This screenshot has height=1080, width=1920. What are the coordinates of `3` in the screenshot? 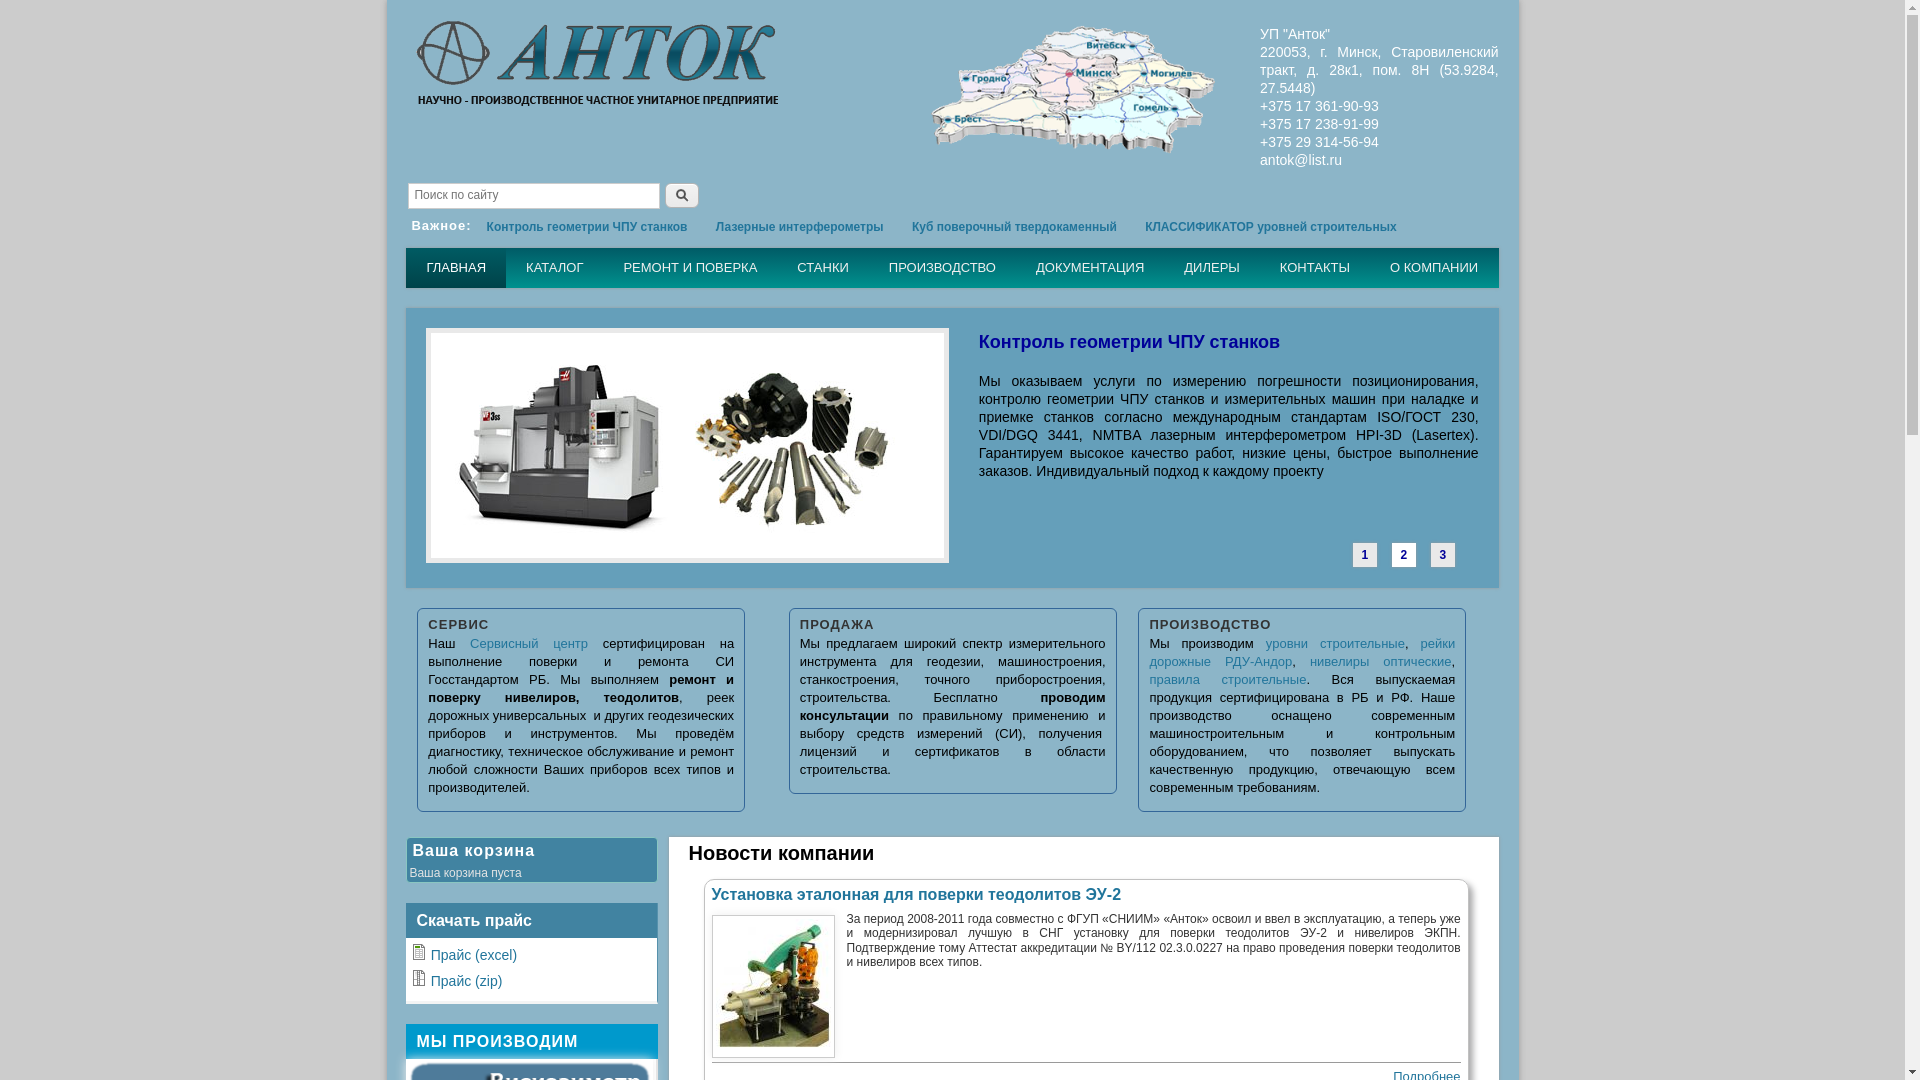 It's located at (1443, 552).